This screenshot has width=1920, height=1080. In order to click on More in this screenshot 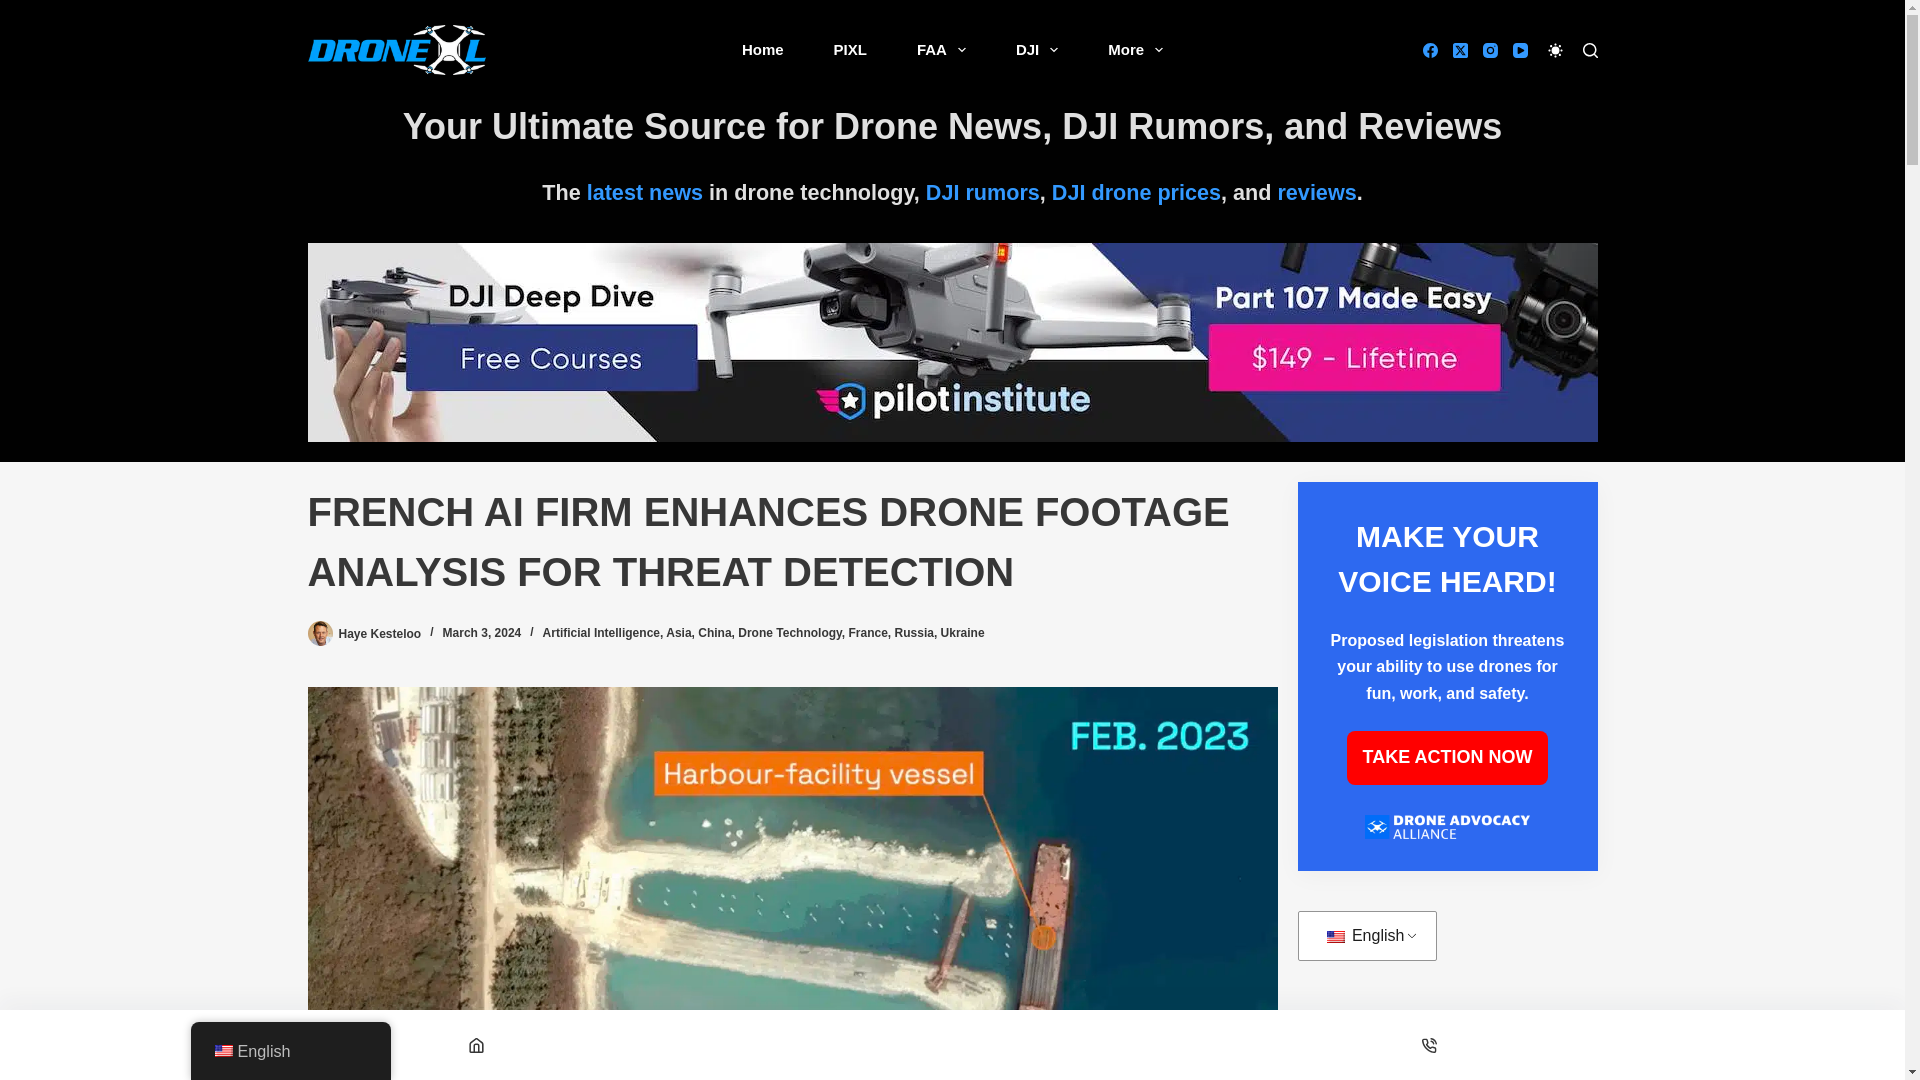, I will do `click(1135, 50)`.